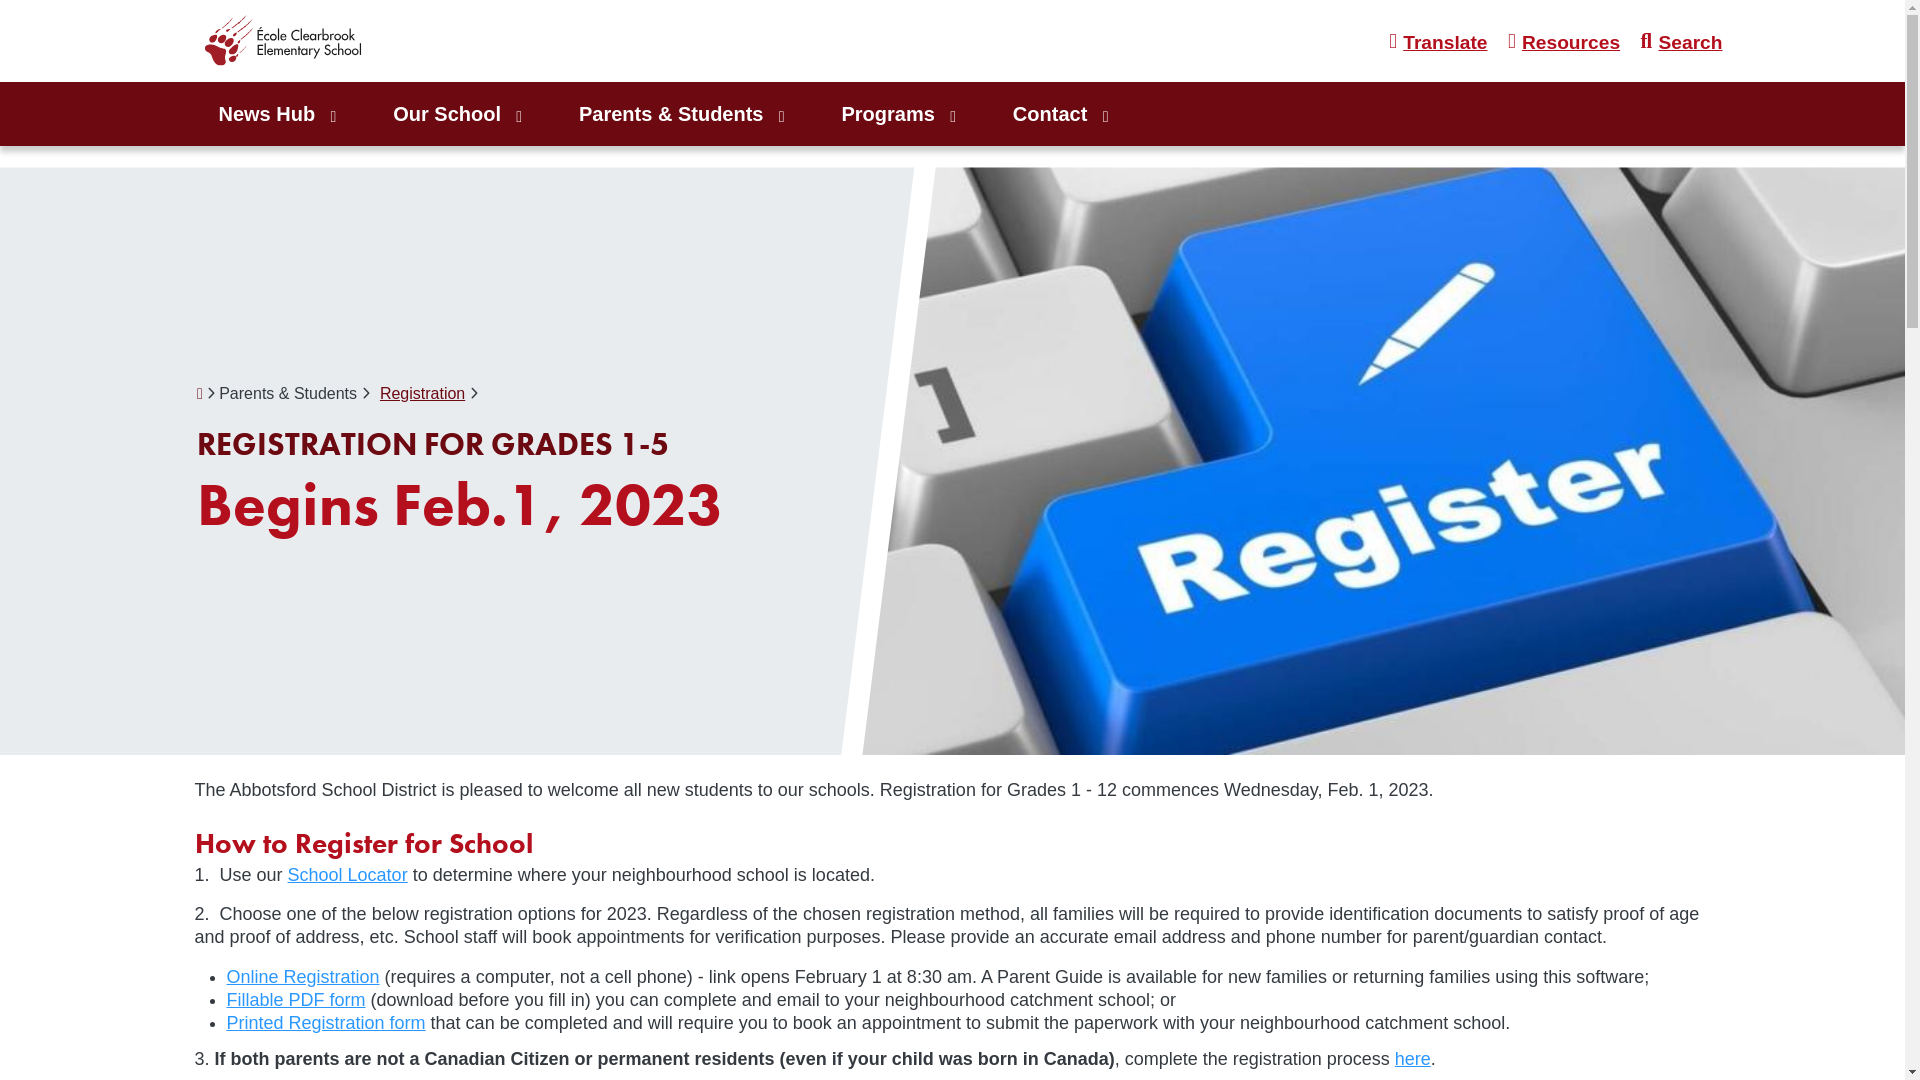  I want to click on Home, so click(314, 42).